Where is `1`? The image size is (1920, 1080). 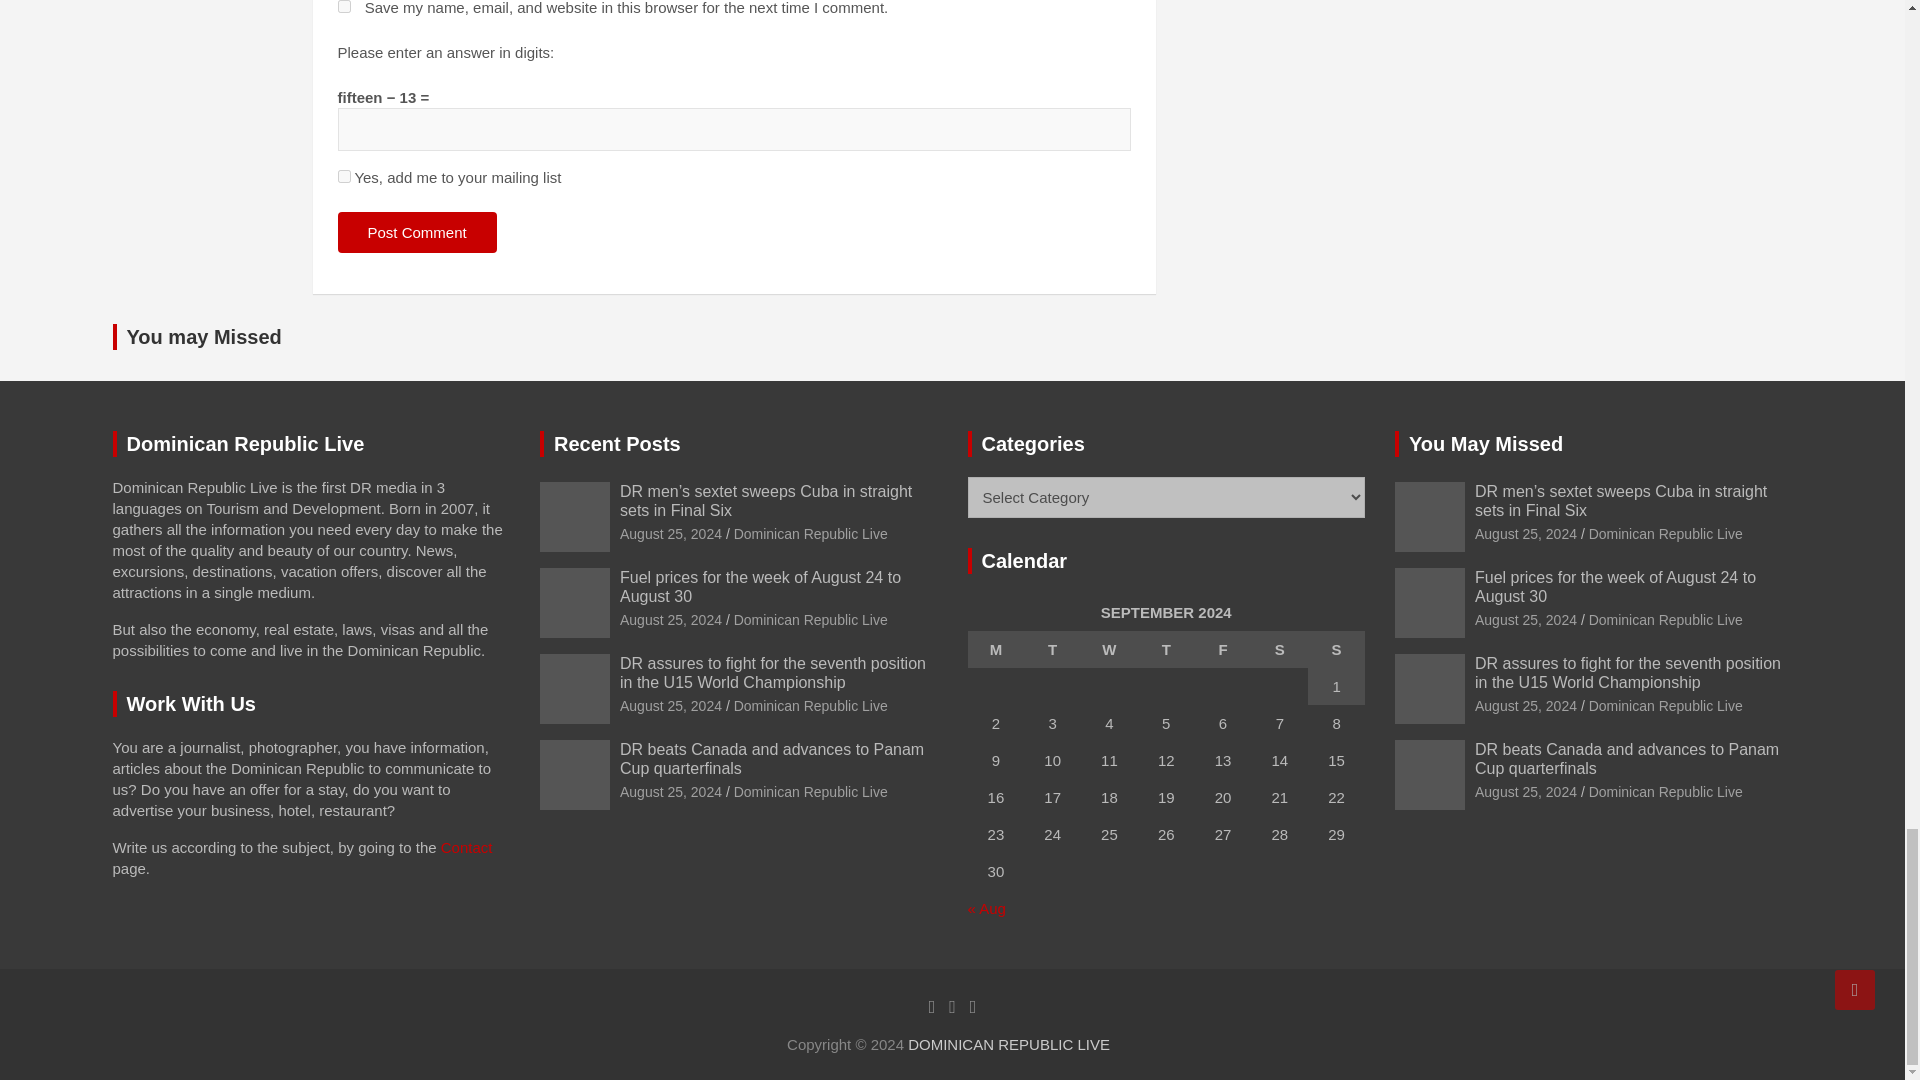
1 is located at coordinates (344, 176).